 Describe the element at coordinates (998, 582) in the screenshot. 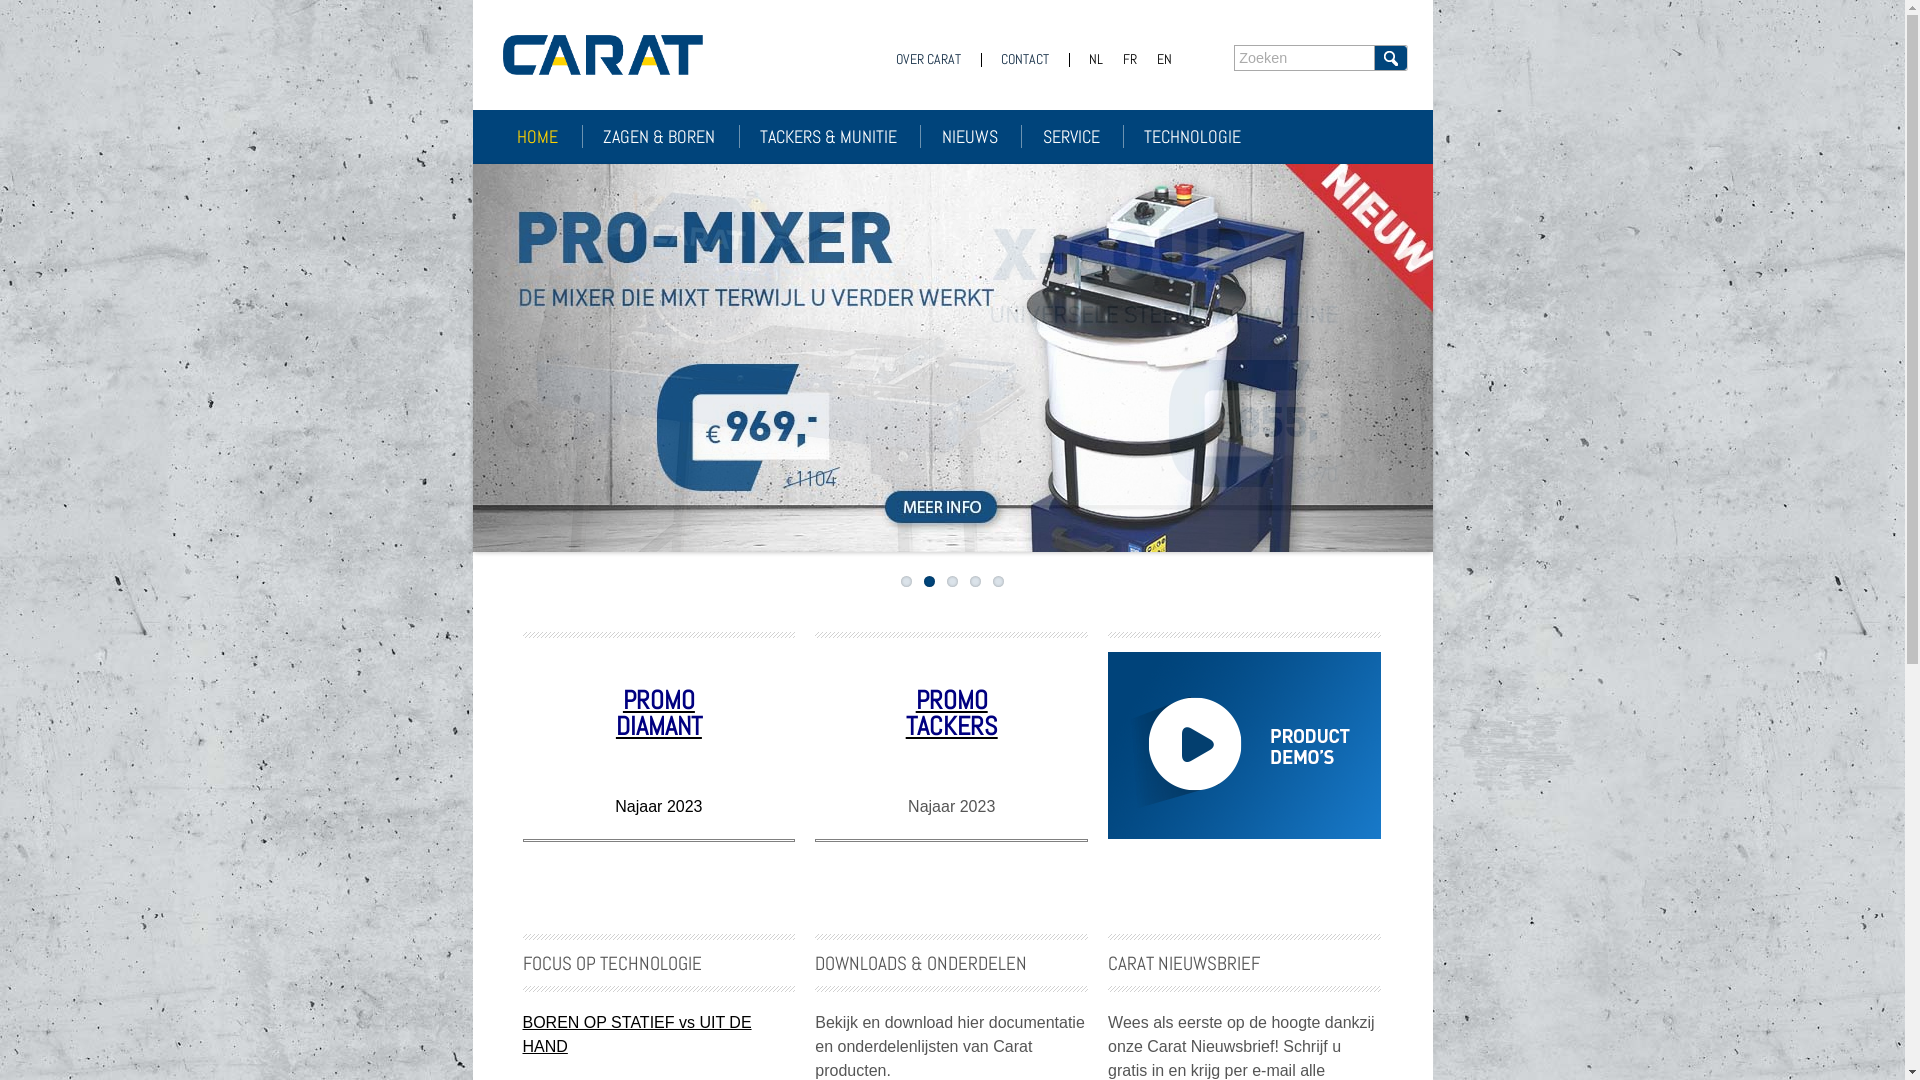

I see `5` at that location.